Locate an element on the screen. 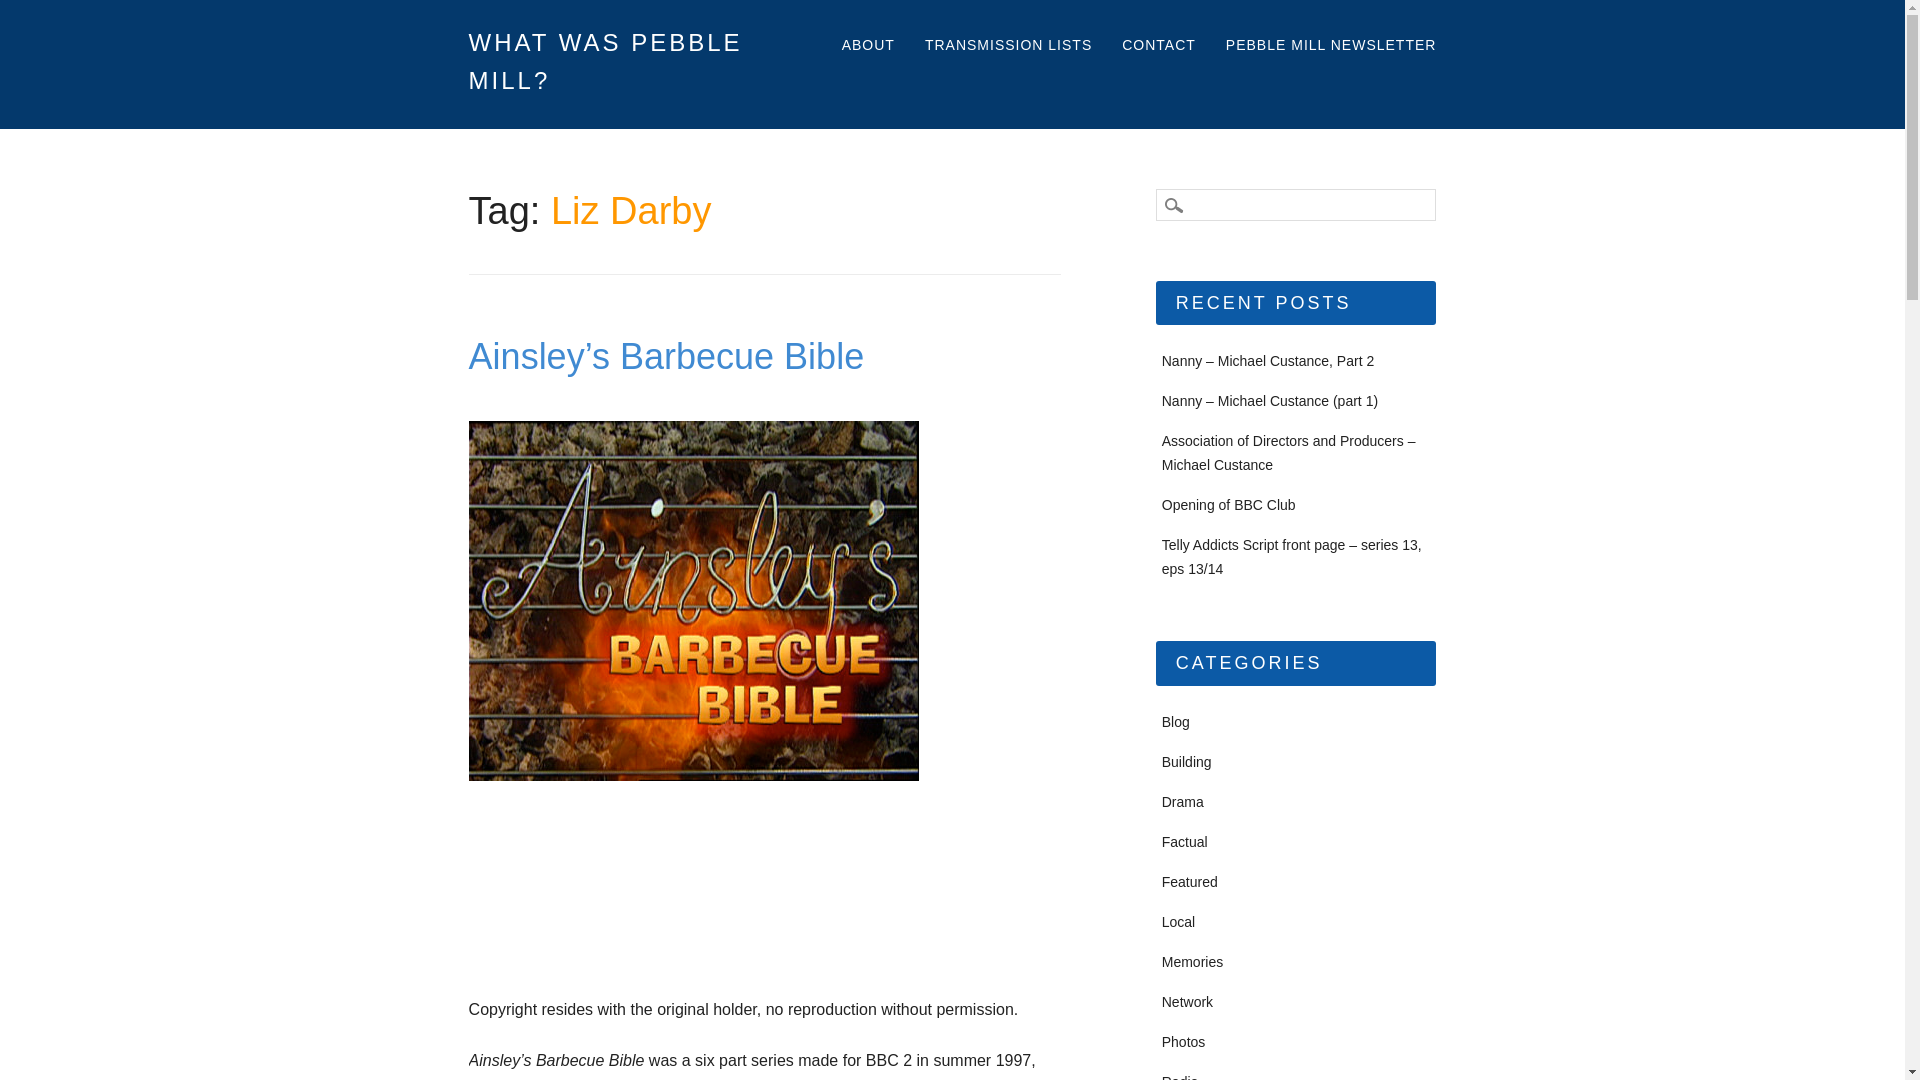  Drama is located at coordinates (1182, 802).